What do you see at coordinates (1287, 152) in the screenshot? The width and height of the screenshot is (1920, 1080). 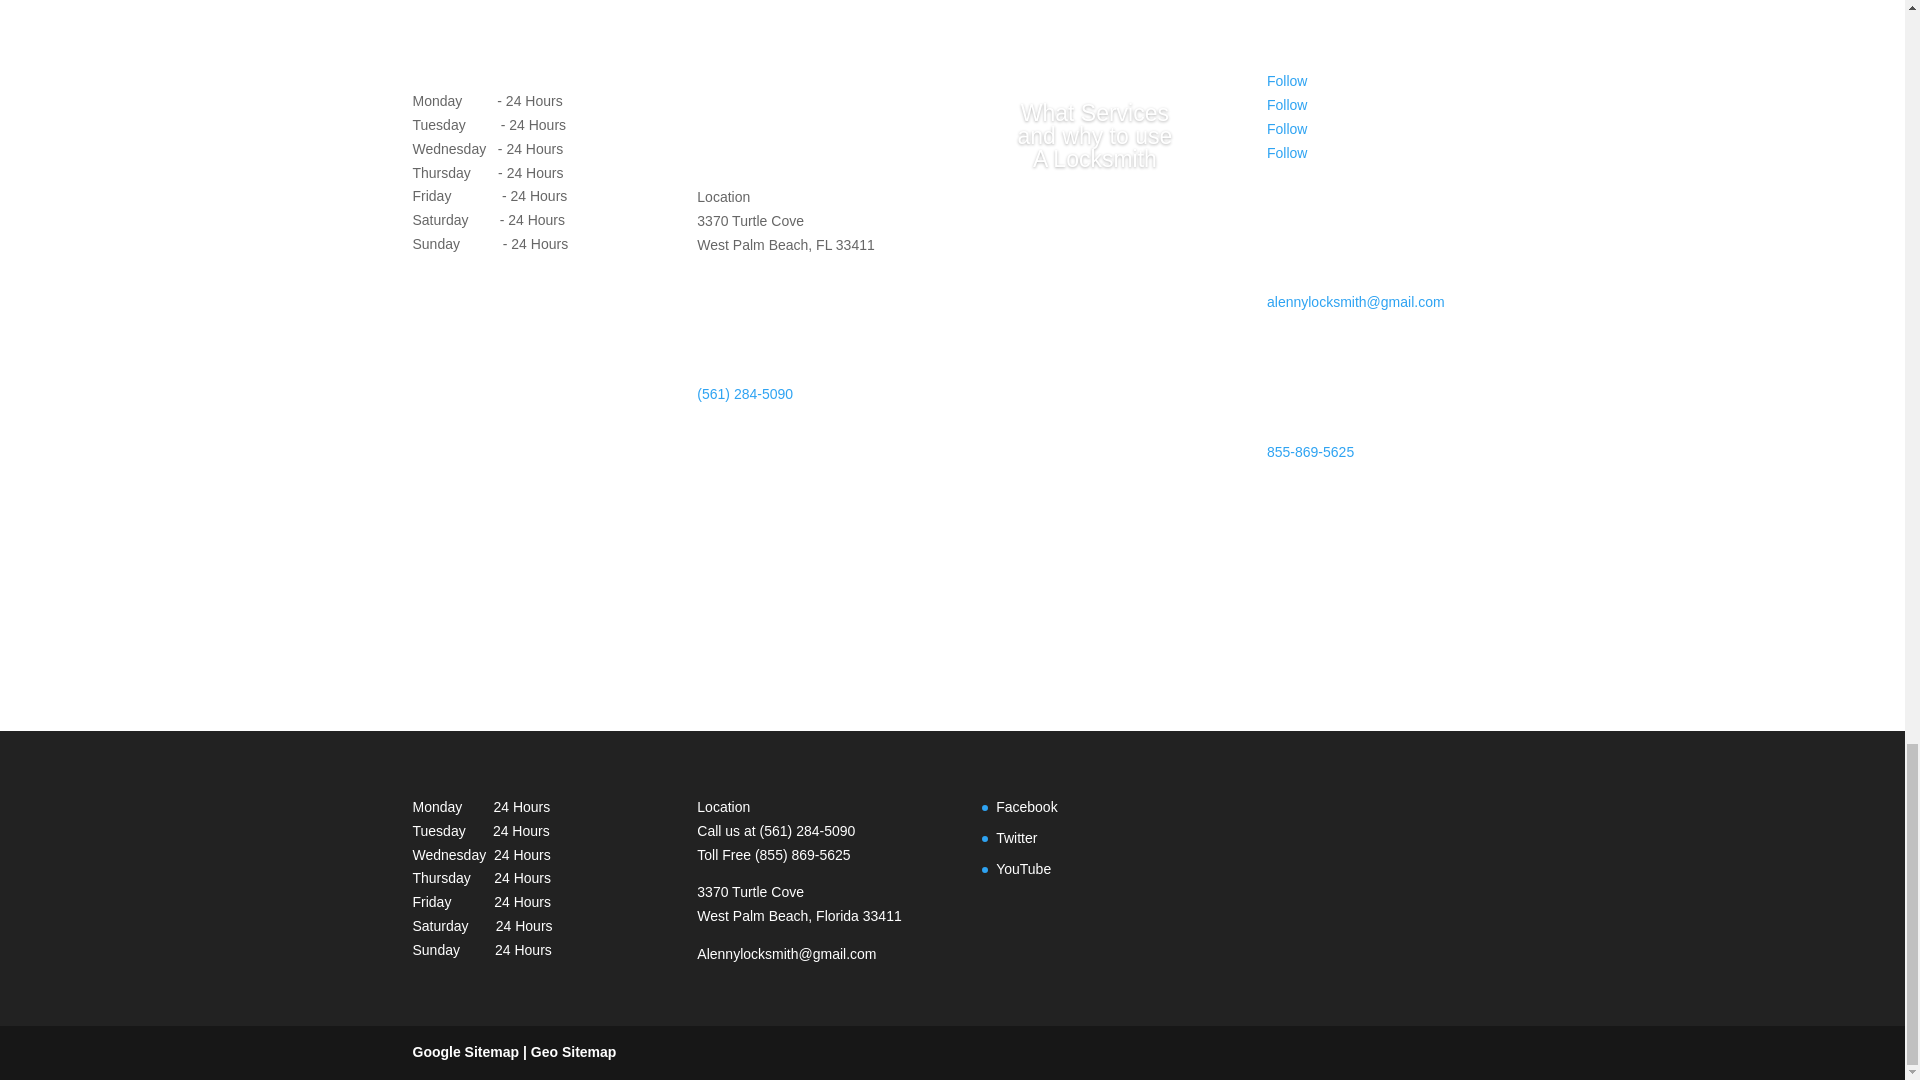 I see `Follow on Instagram` at bounding box center [1287, 152].